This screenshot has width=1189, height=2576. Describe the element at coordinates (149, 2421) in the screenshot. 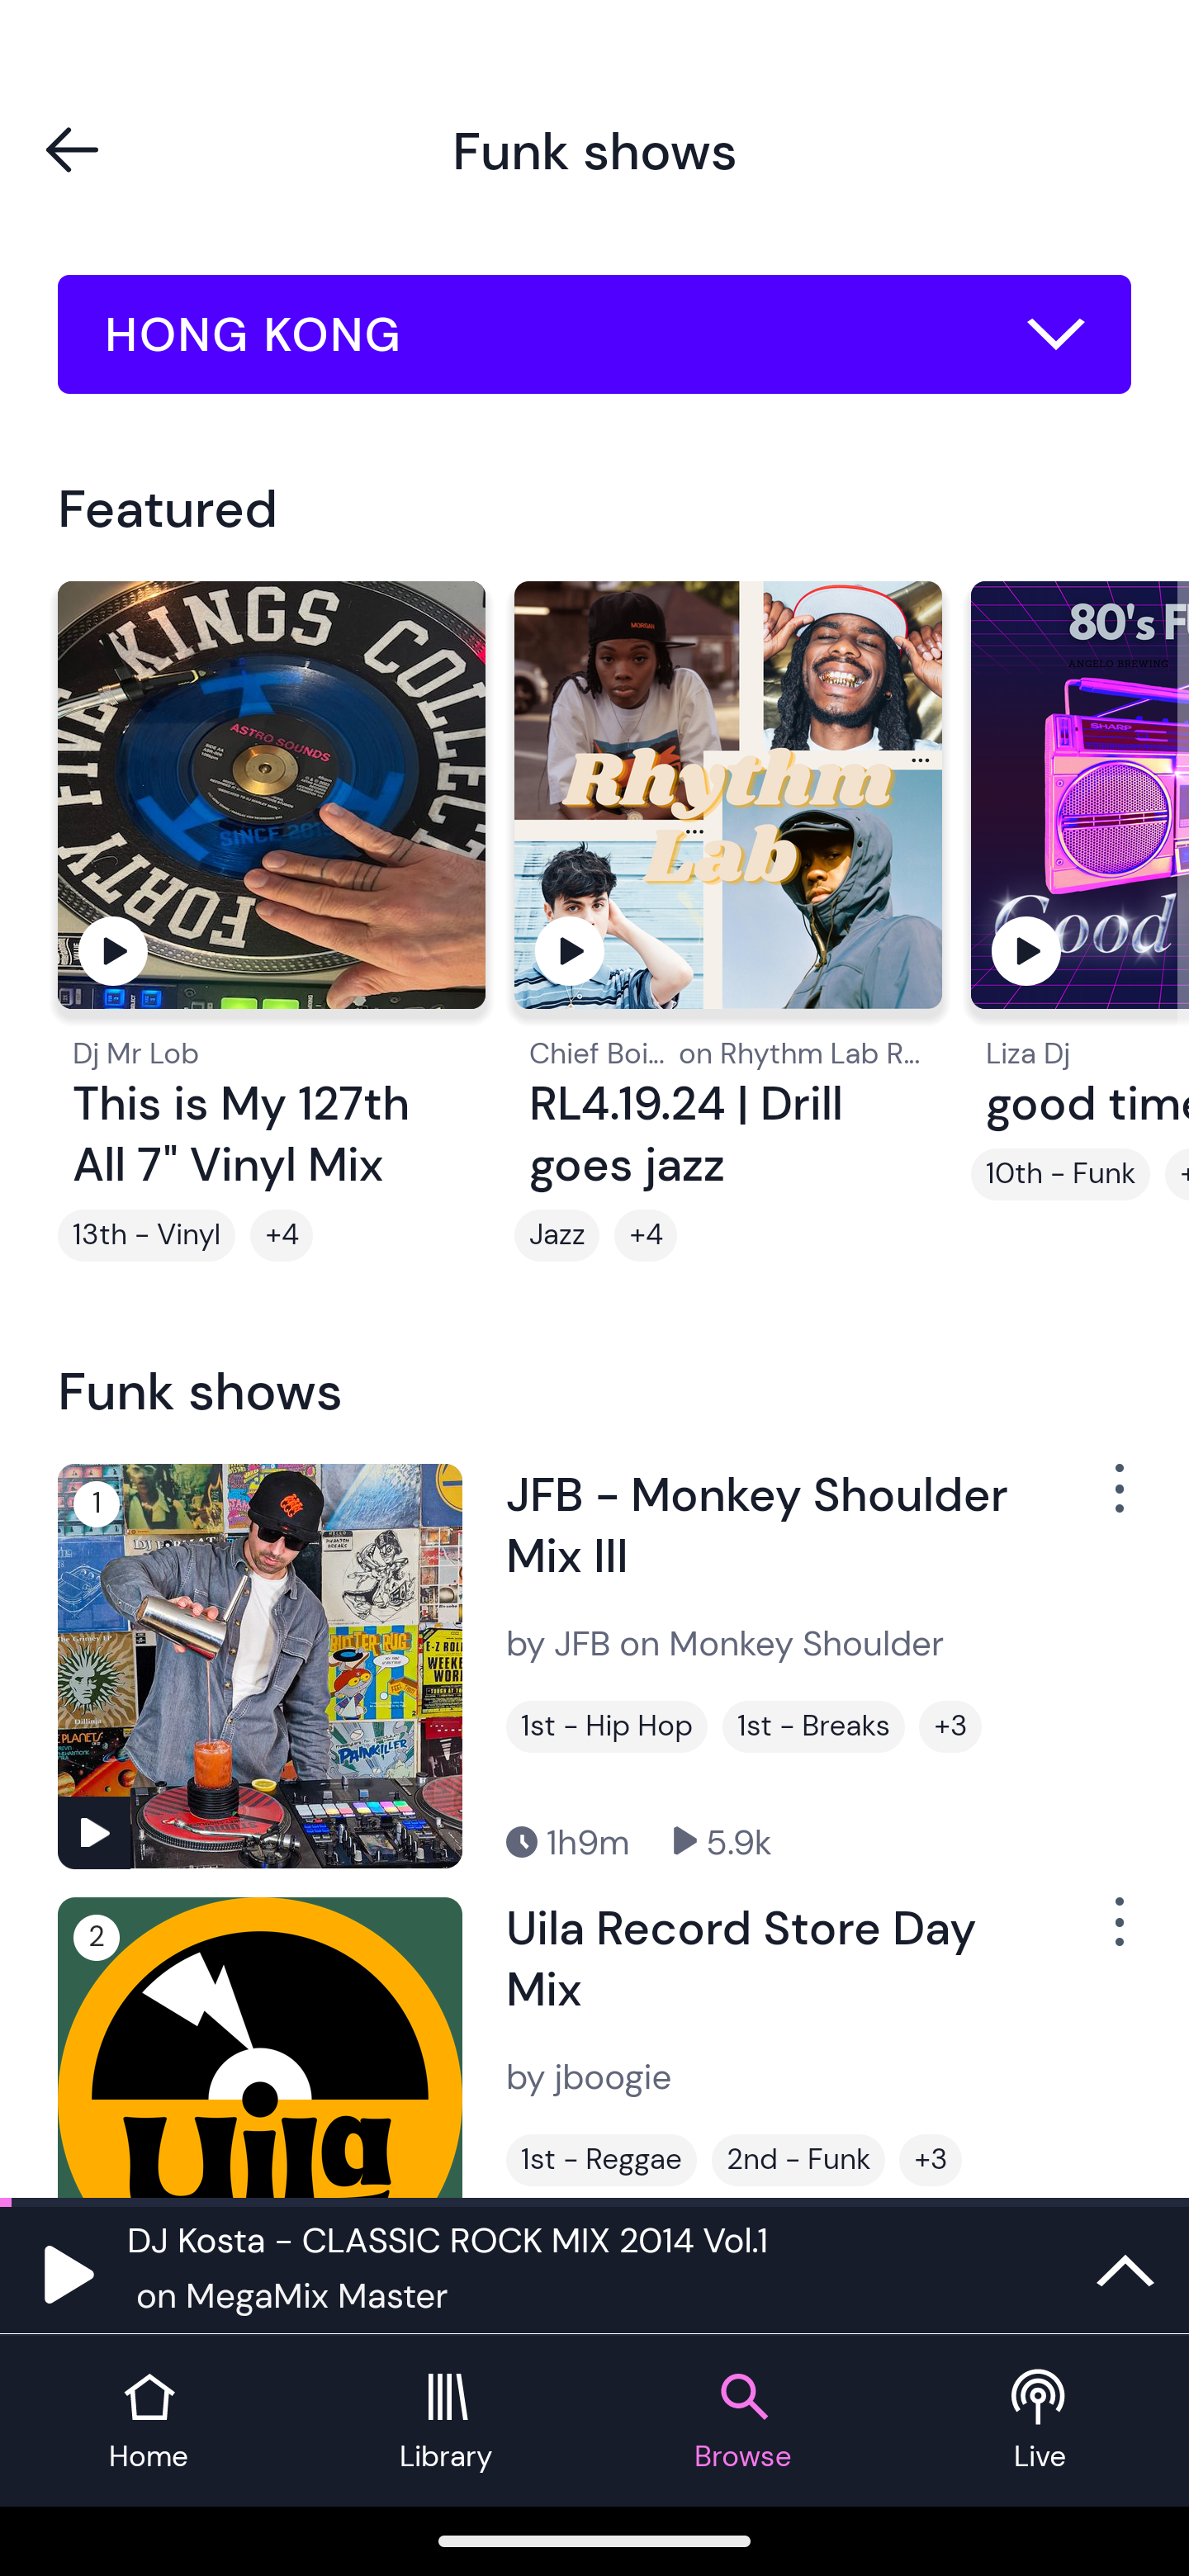

I see `Home tab Home` at that location.